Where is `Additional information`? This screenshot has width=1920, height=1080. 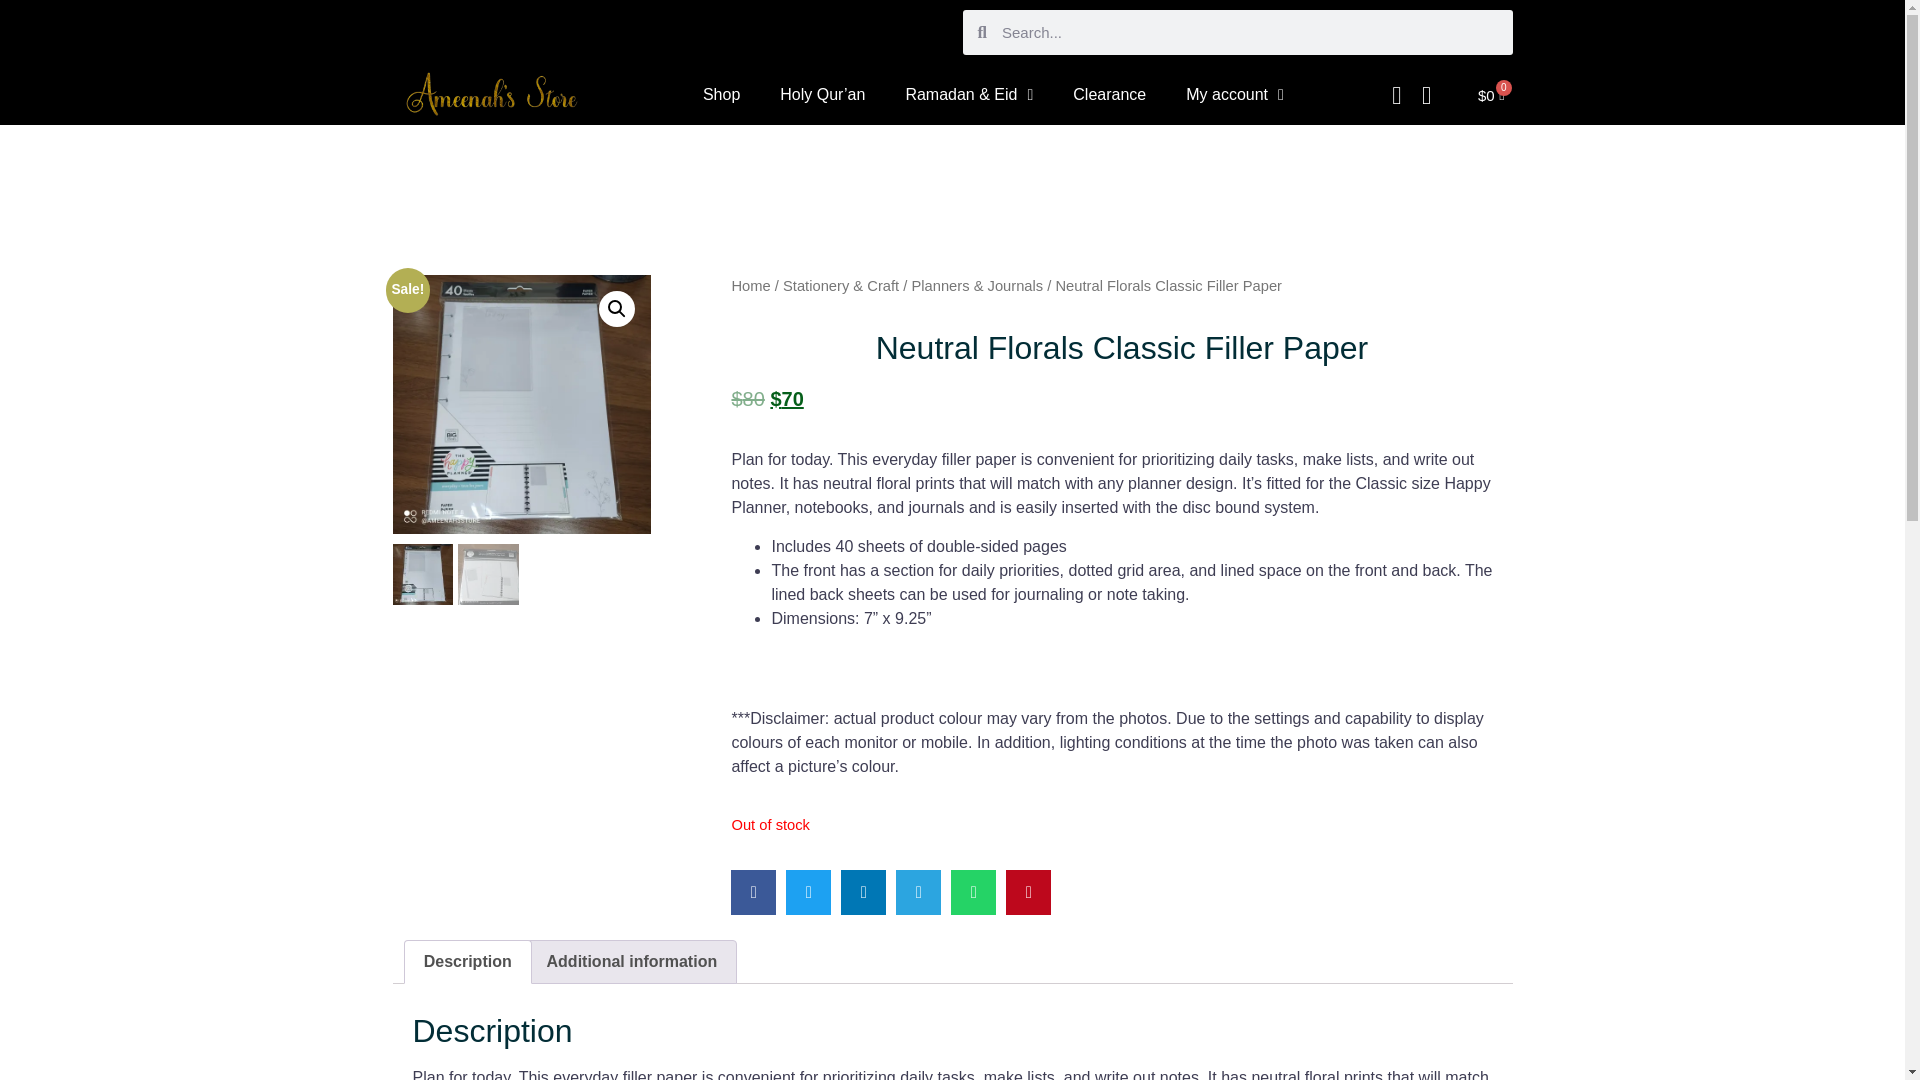 Additional information is located at coordinates (630, 961).